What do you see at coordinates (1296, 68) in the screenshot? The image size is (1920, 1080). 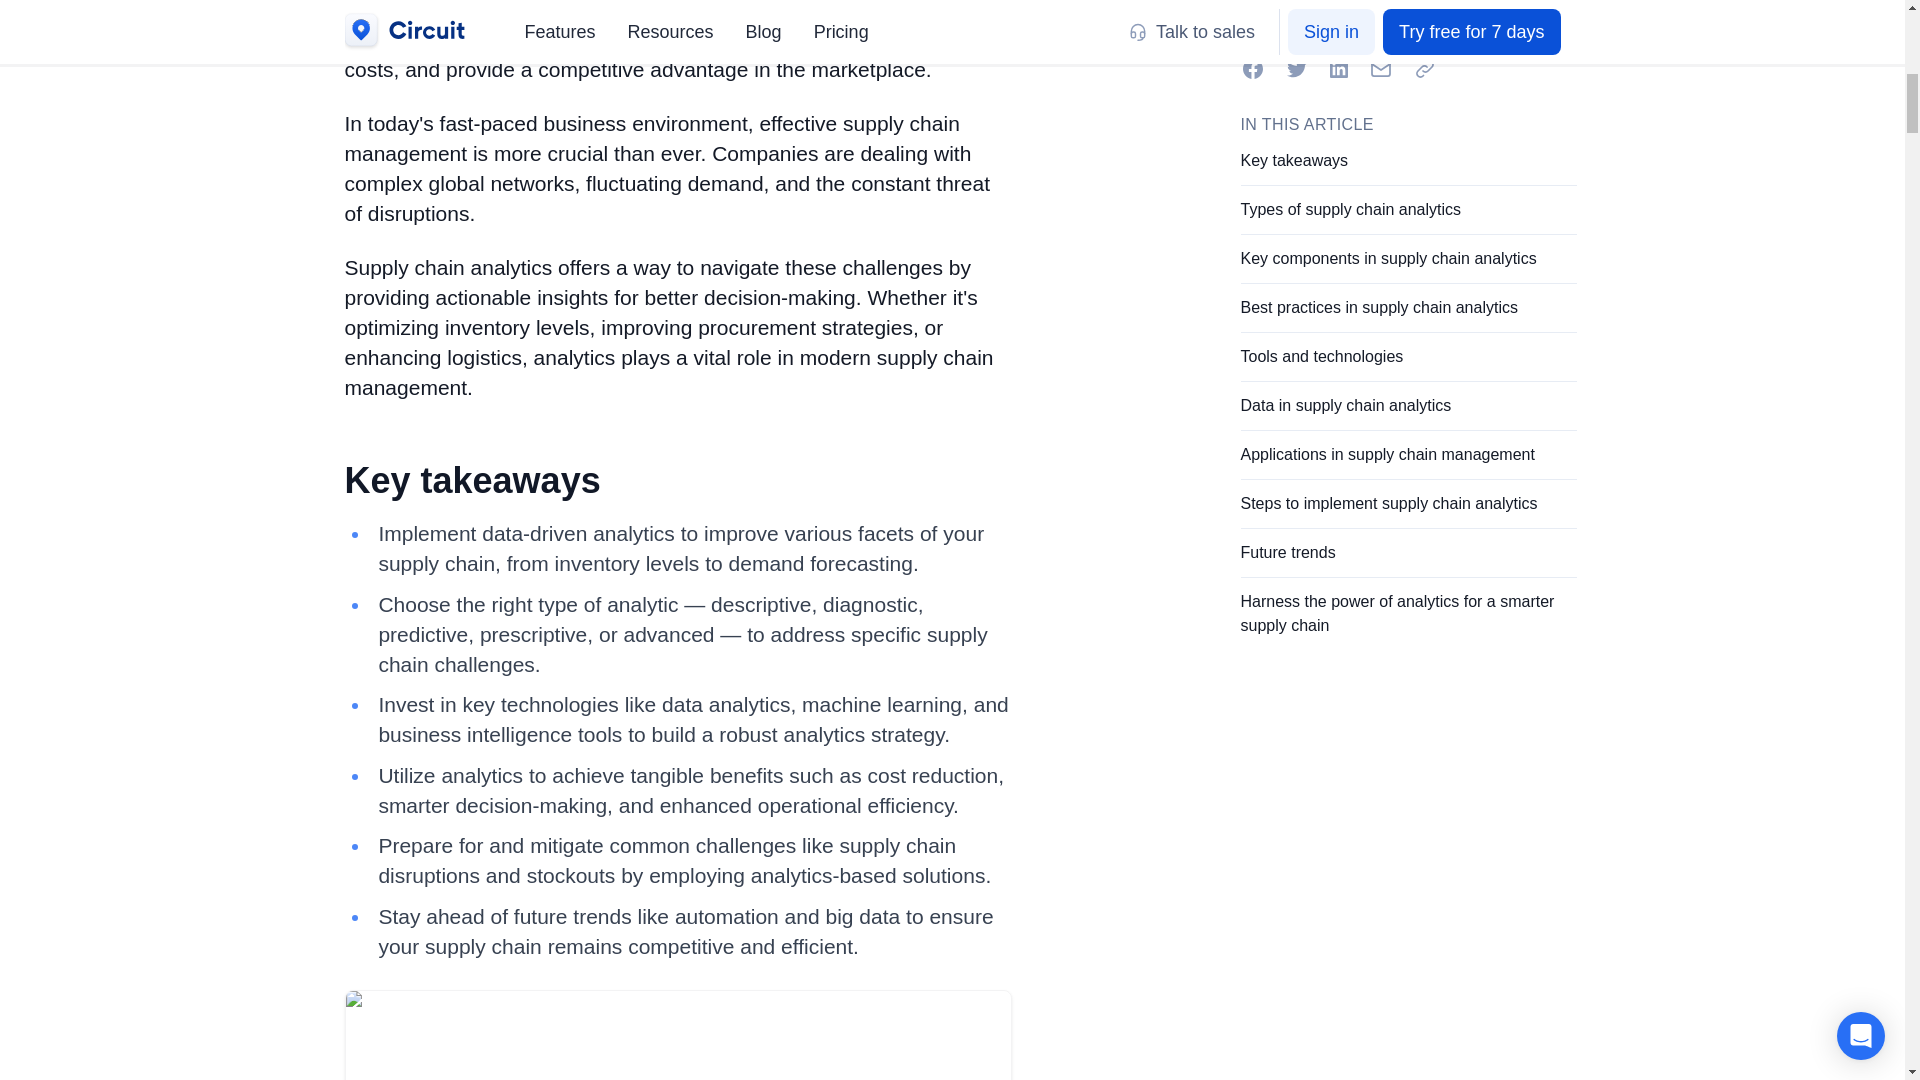 I see `Share on Twitter` at bounding box center [1296, 68].